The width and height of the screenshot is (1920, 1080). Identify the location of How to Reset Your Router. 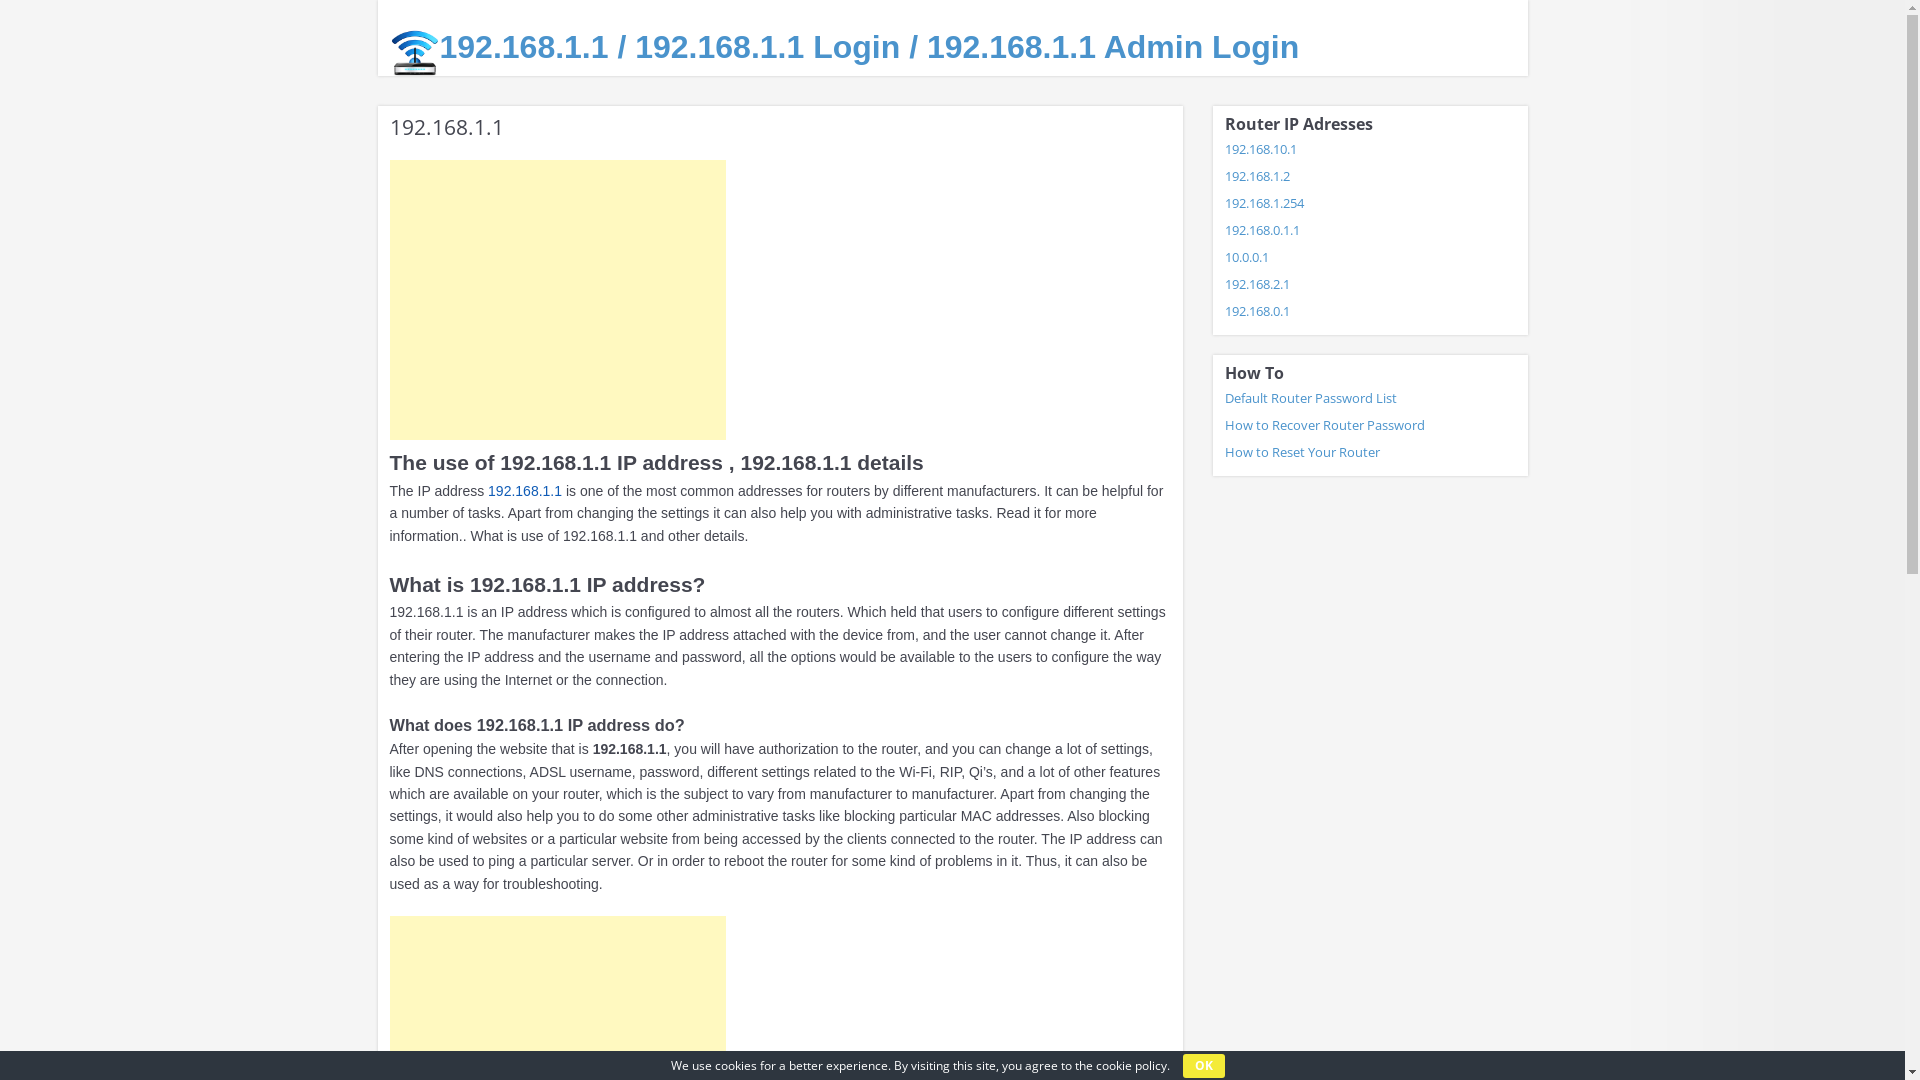
(1302, 452).